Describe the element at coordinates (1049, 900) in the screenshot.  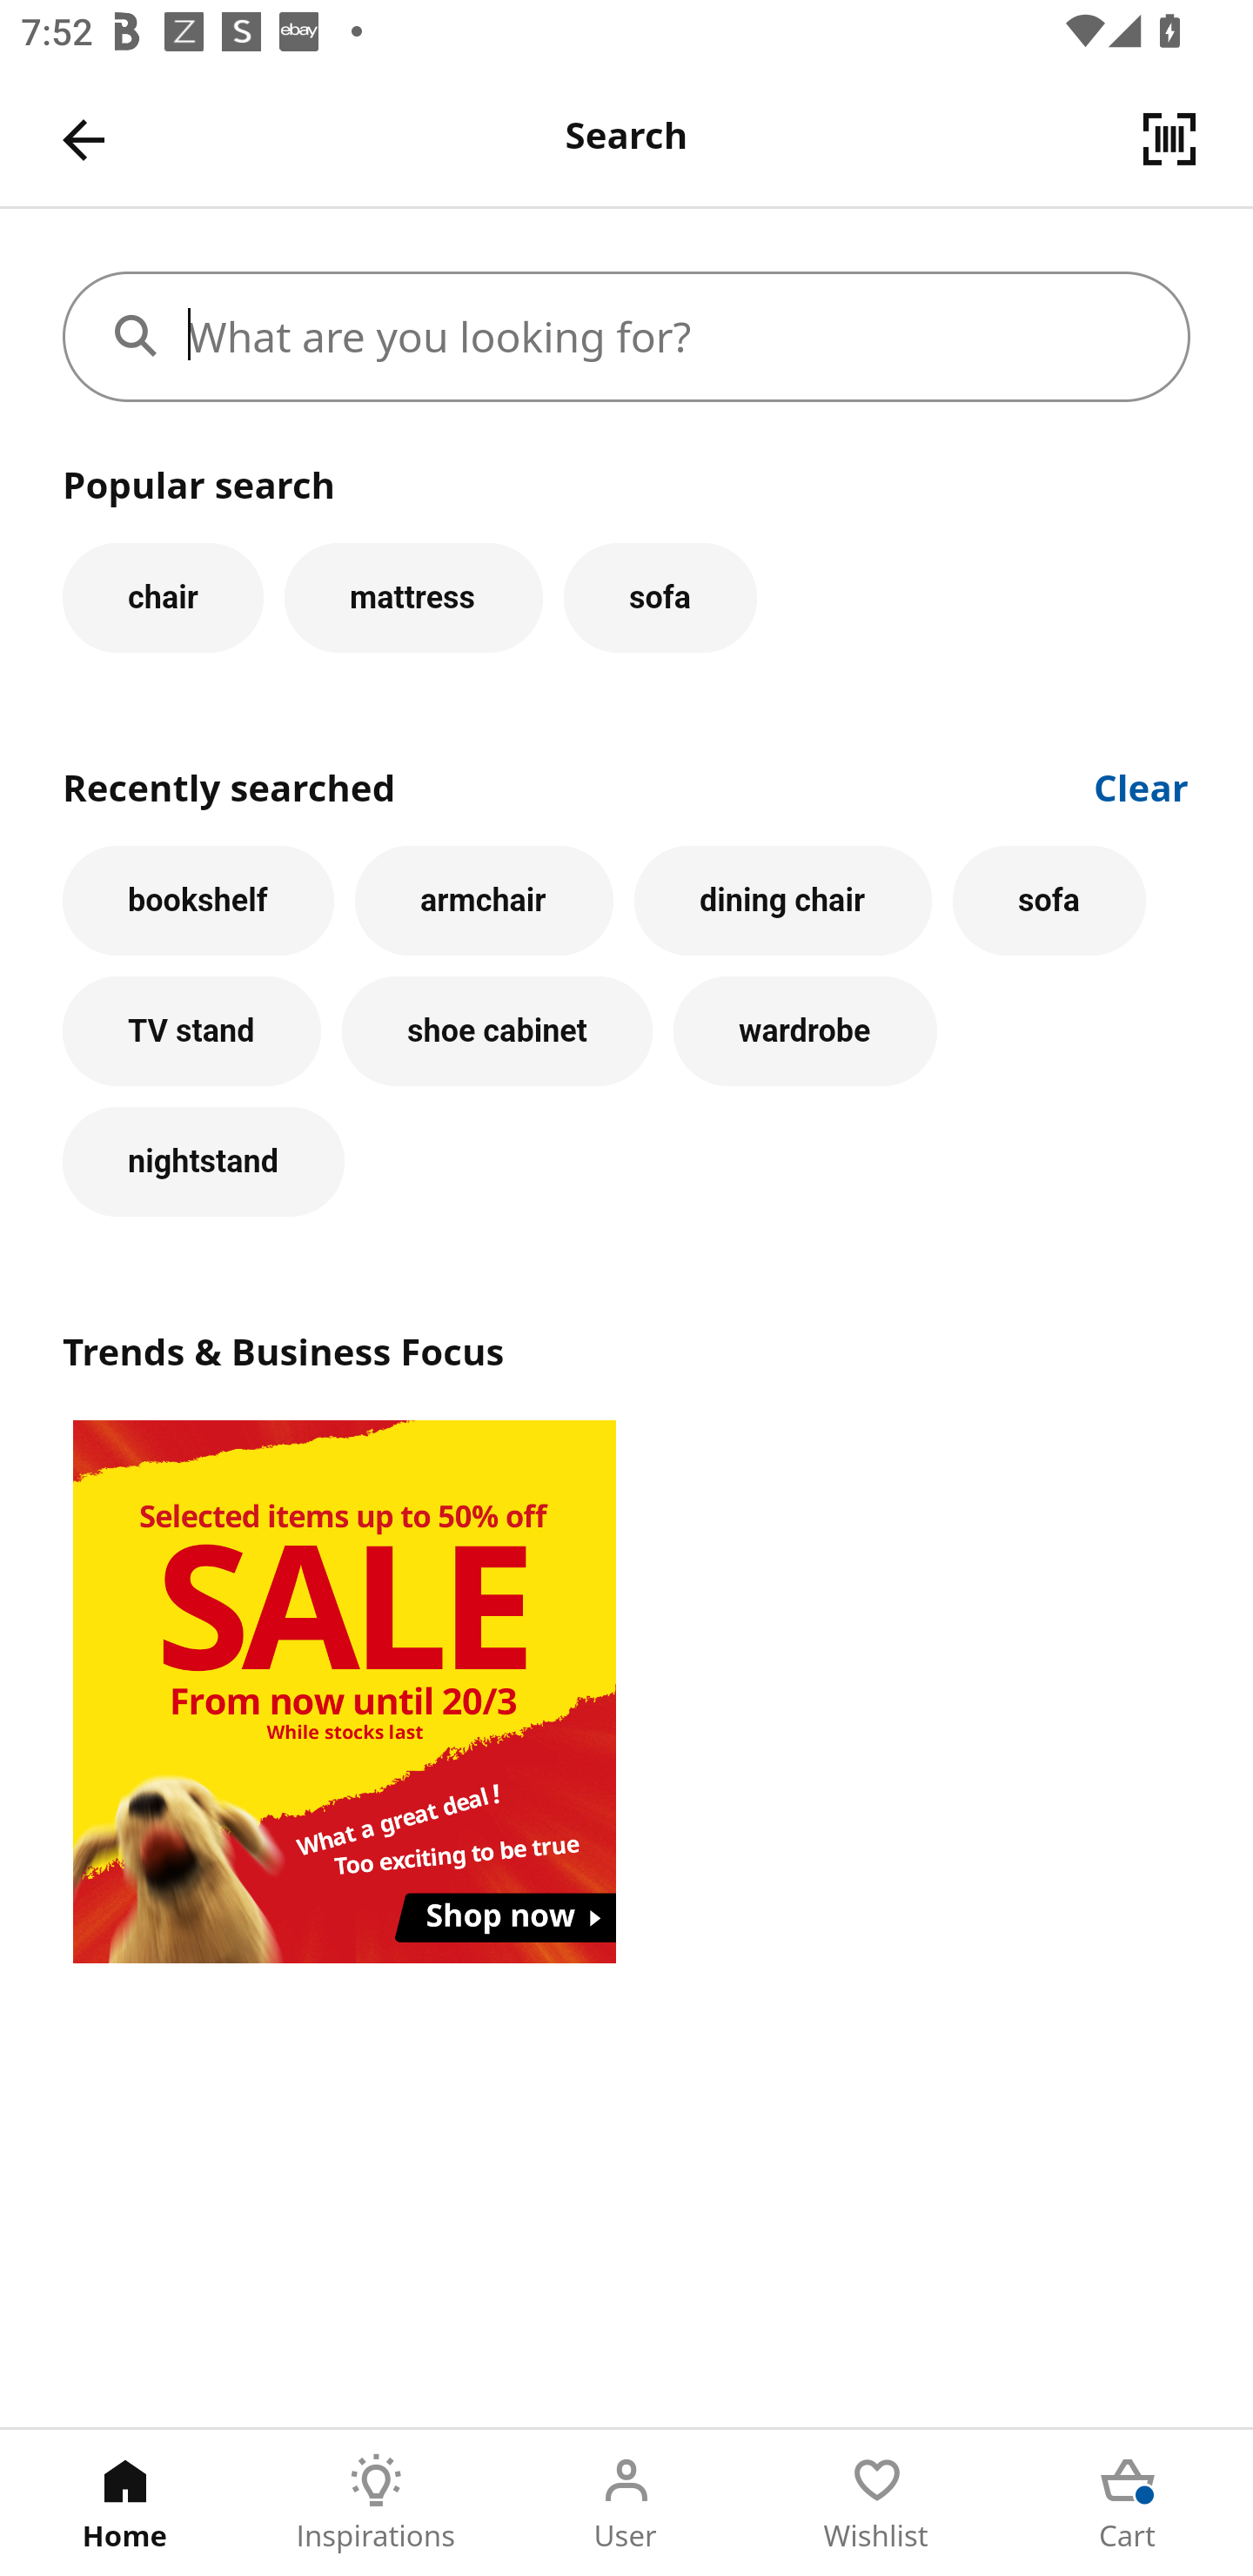
I see `sofa` at that location.